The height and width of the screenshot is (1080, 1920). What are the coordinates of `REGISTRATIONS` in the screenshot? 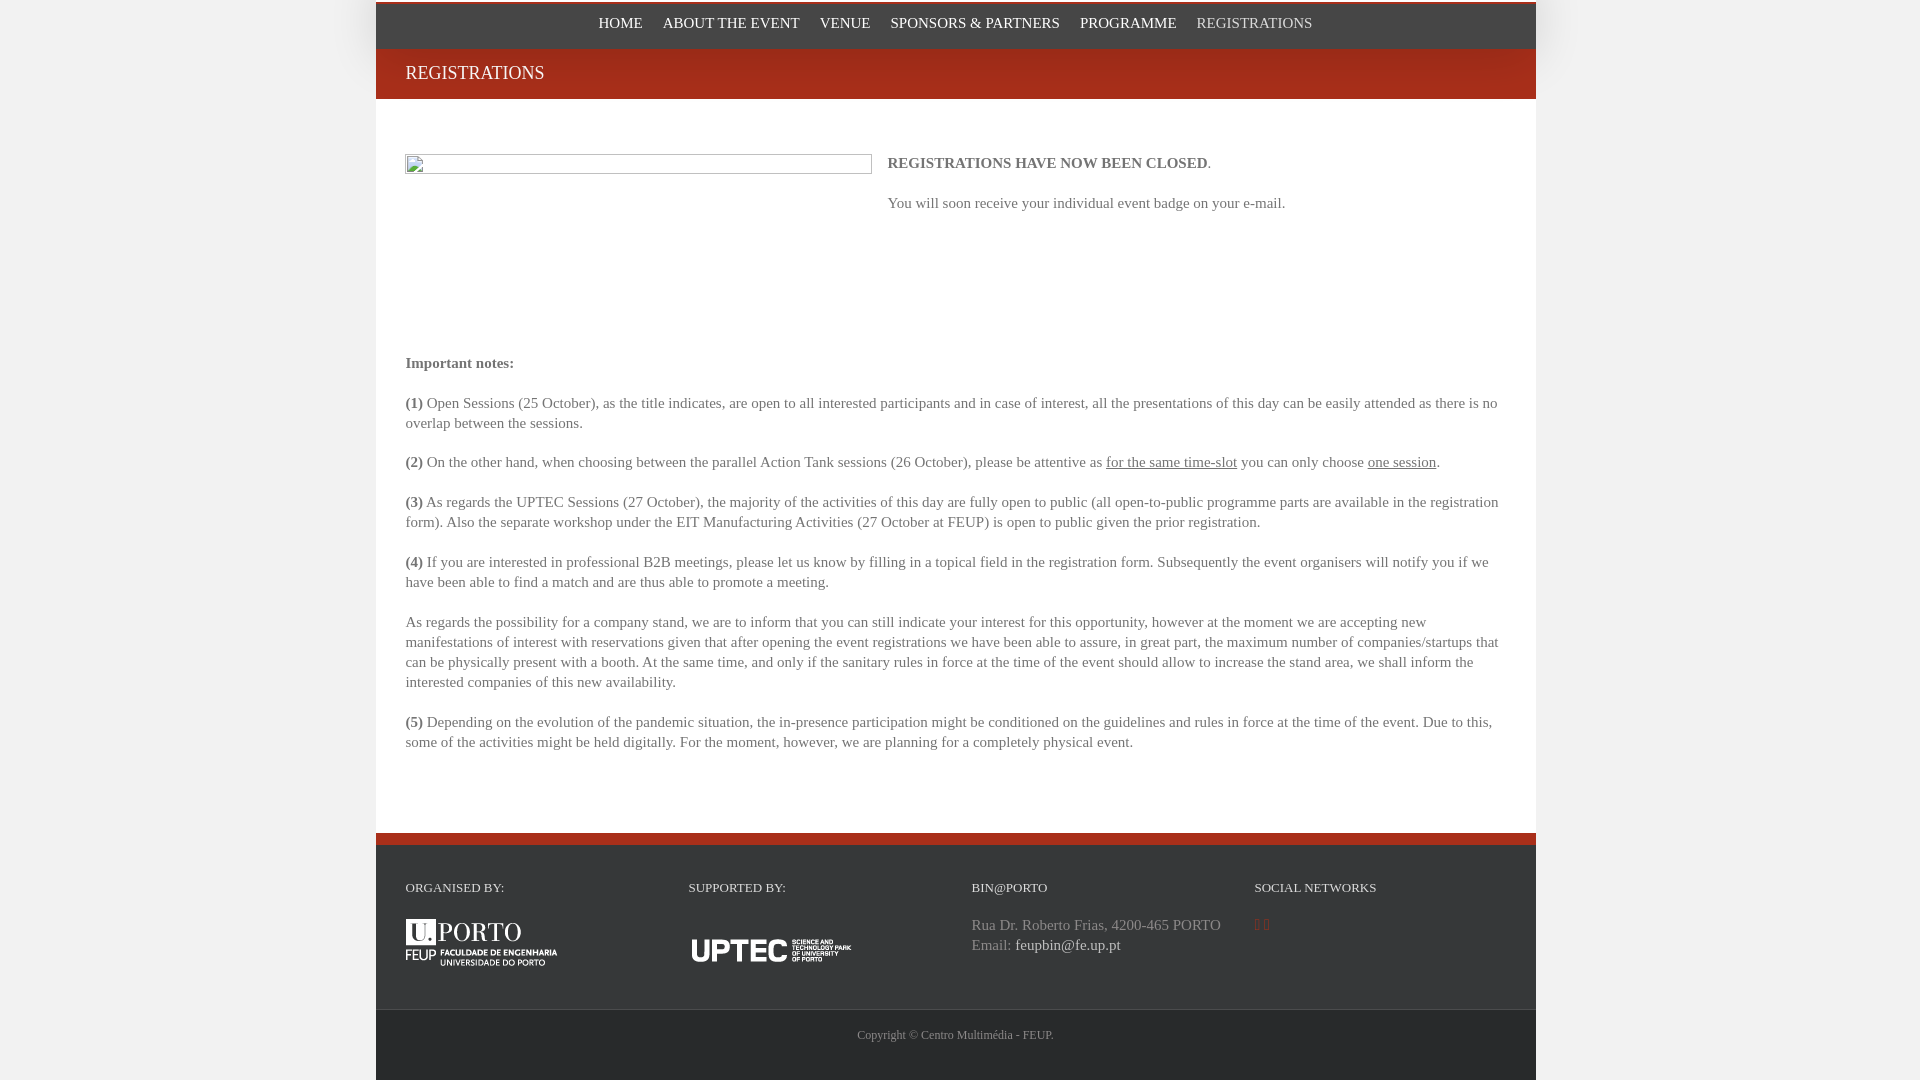 It's located at (1254, 24).